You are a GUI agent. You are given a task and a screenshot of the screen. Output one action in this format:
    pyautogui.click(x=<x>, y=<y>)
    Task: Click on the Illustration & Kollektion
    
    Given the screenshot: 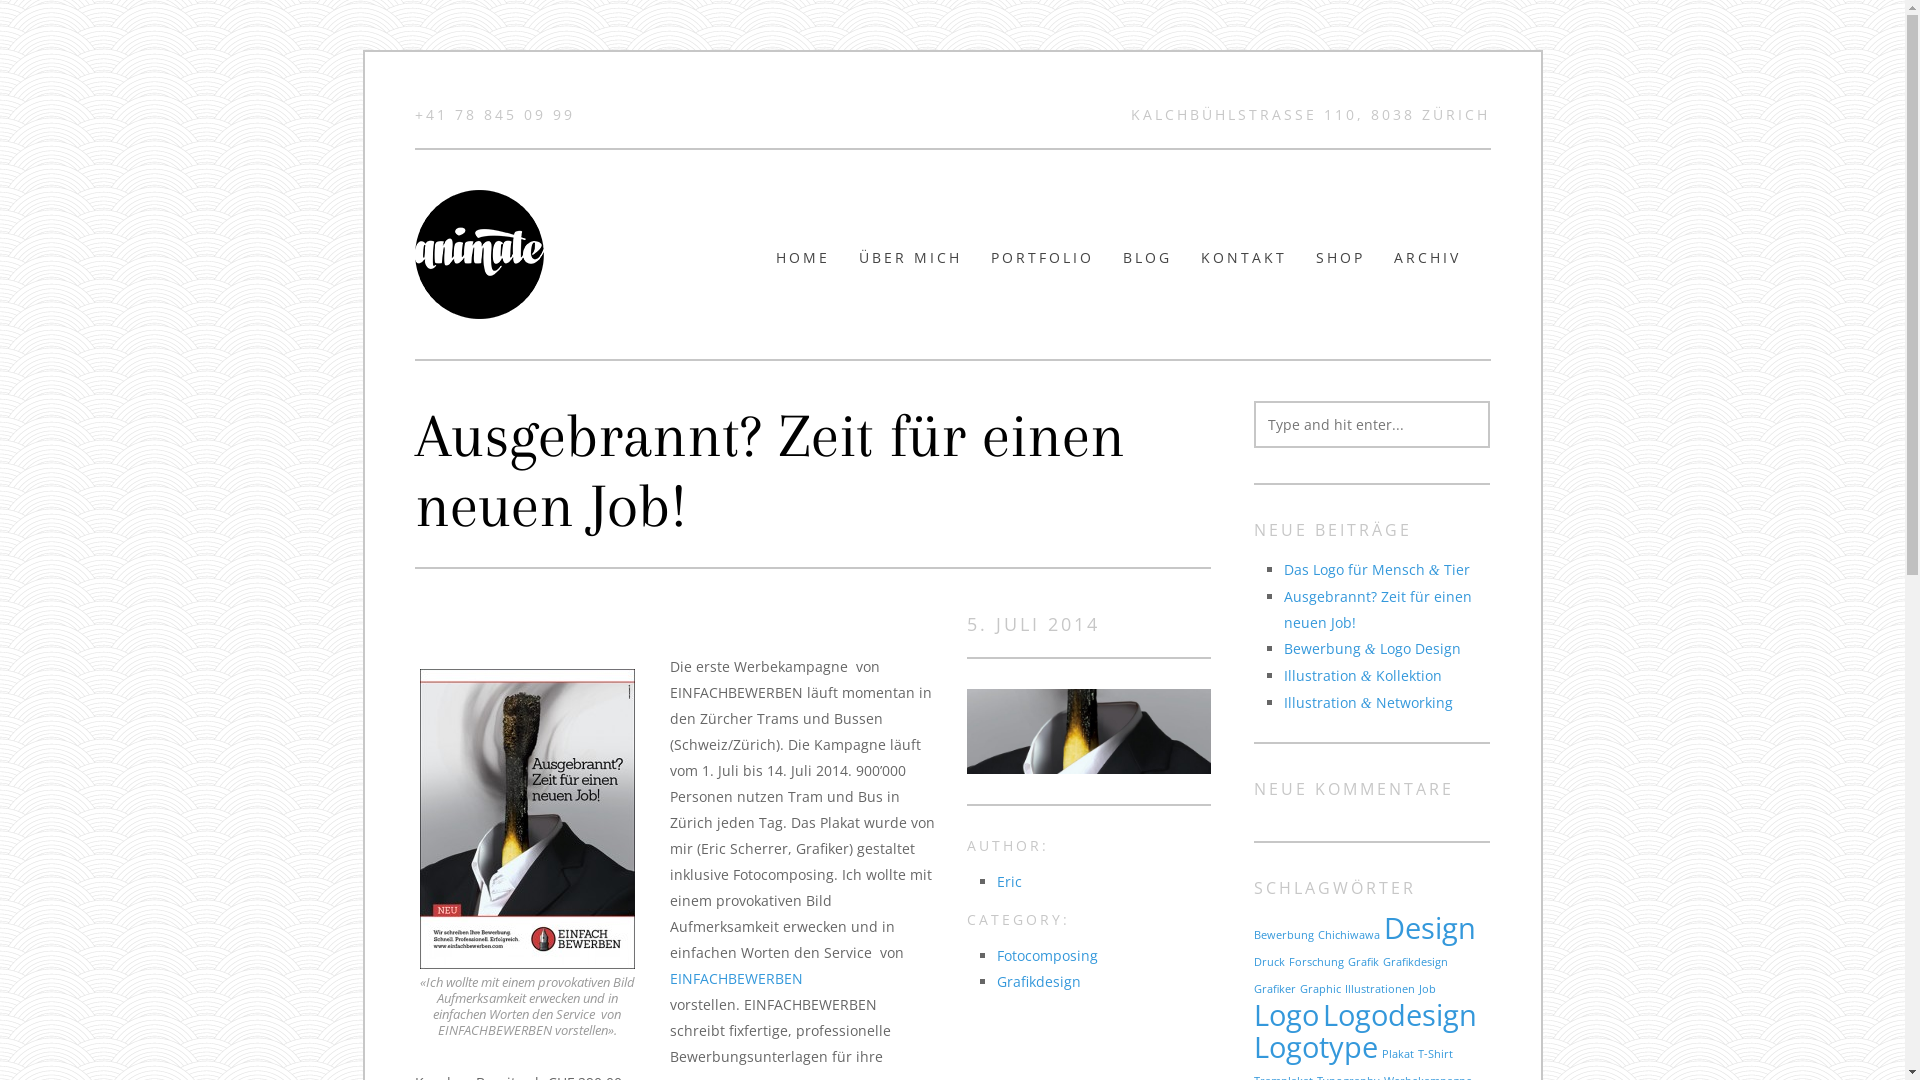 What is the action you would take?
    pyautogui.click(x=1363, y=676)
    